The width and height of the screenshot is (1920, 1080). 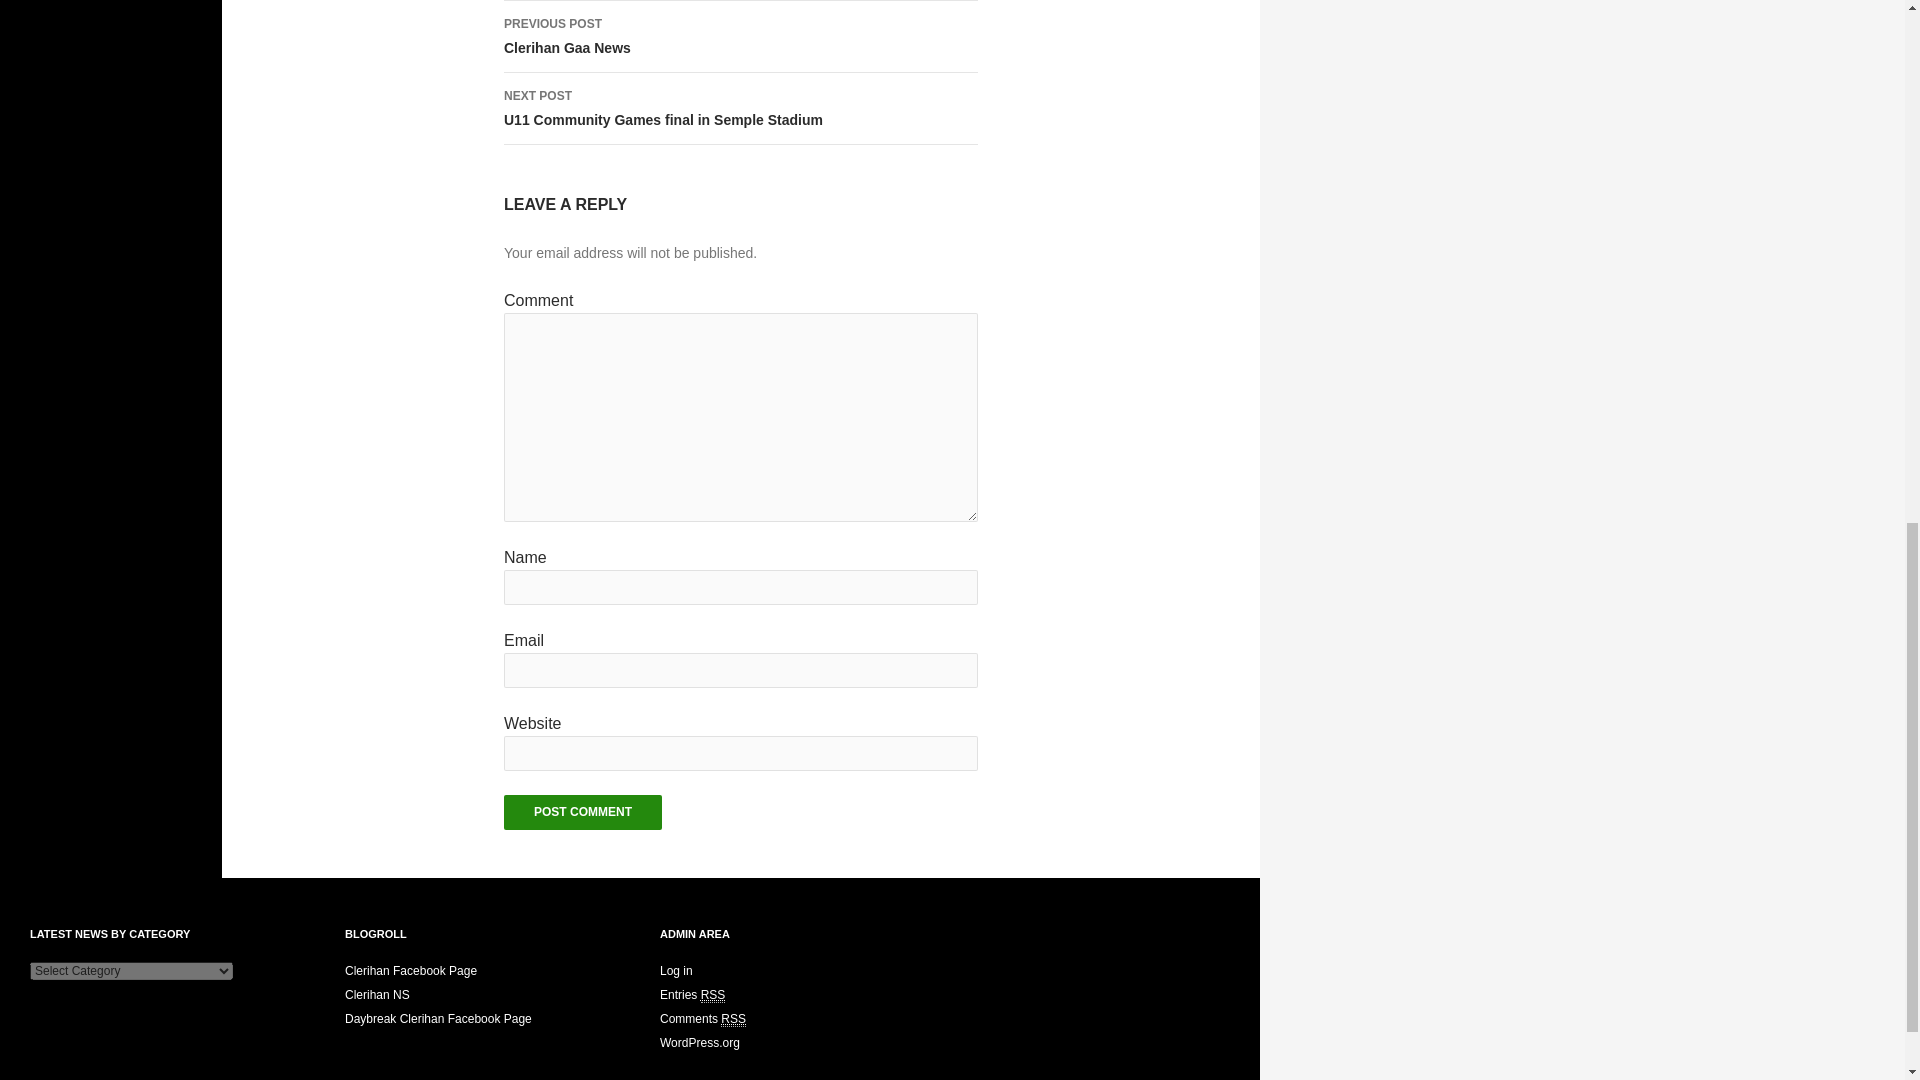 I want to click on Post Comment, so click(x=712, y=996).